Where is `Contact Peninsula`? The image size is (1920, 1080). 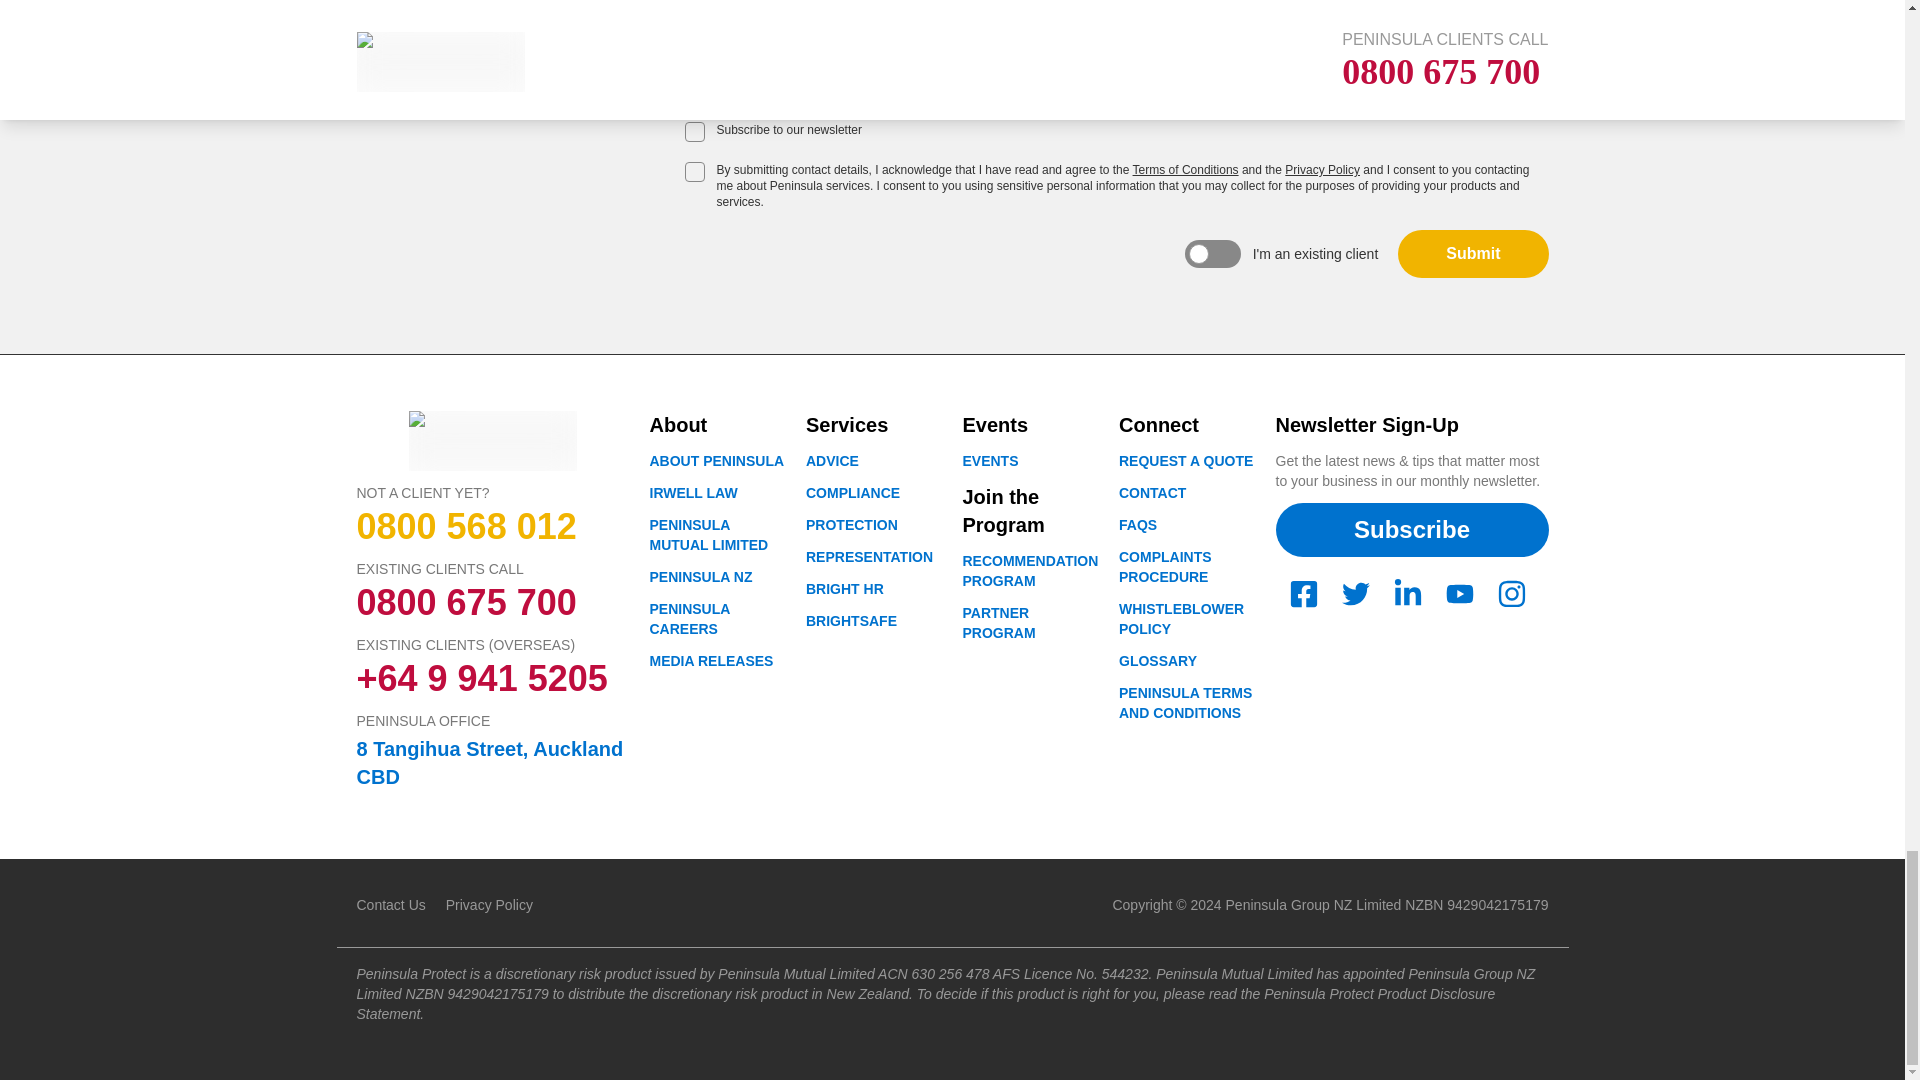 Contact Peninsula is located at coordinates (1152, 492).